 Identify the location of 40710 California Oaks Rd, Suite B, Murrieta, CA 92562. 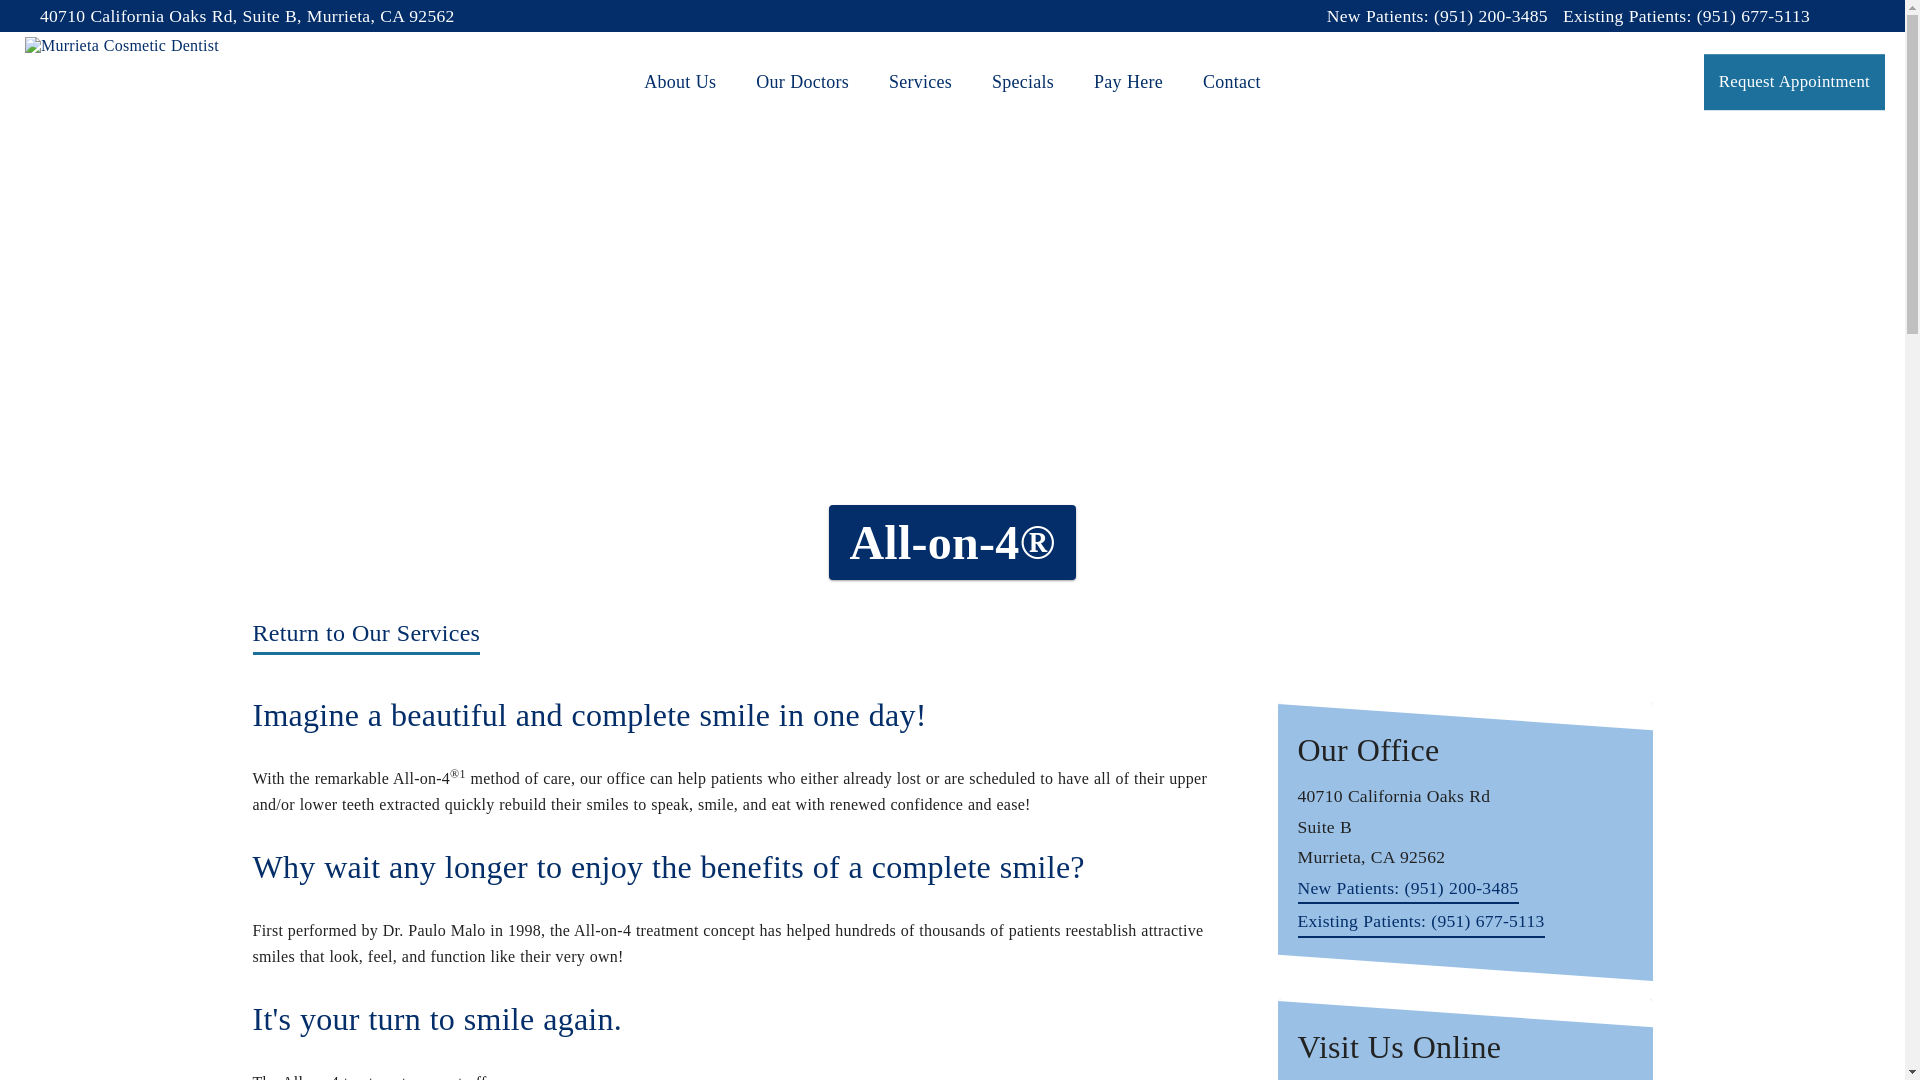
(248, 16).